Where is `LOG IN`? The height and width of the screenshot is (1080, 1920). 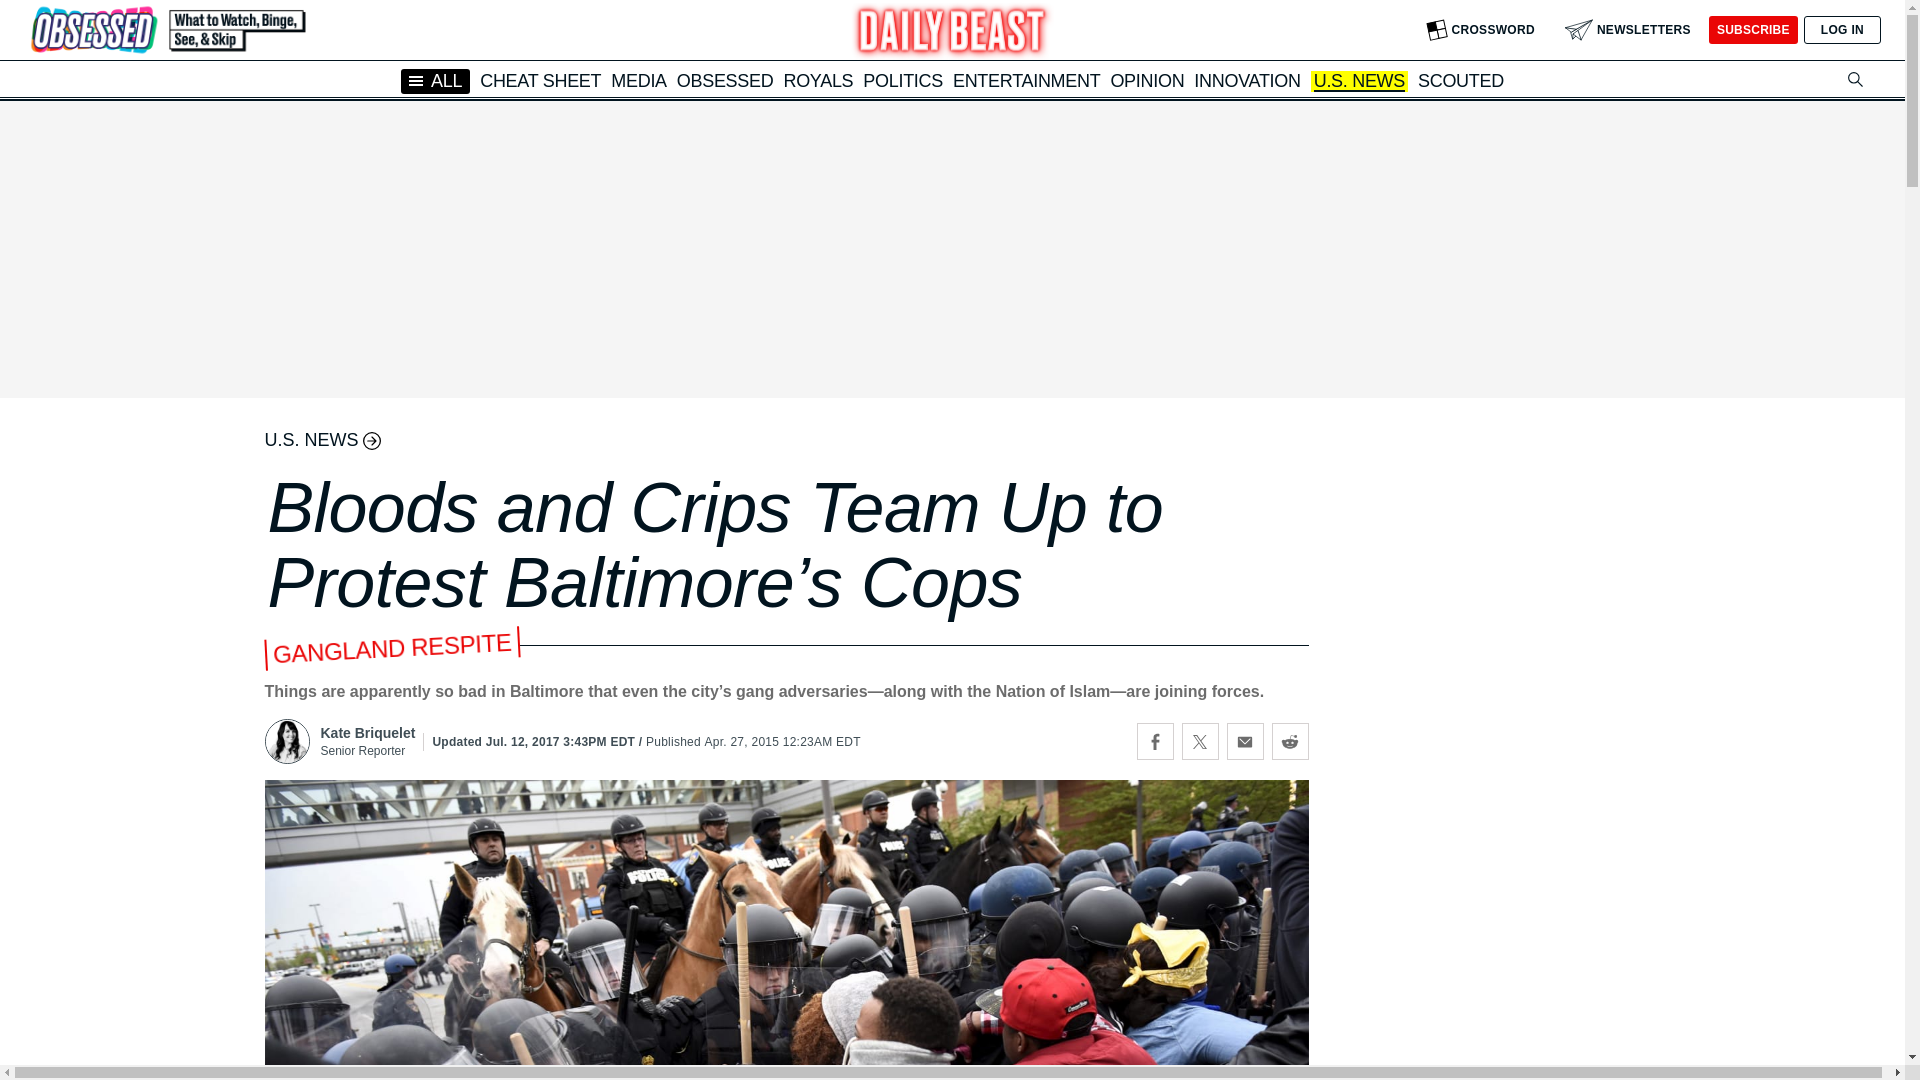
LOG IN is located at coordinates (1842, 30).